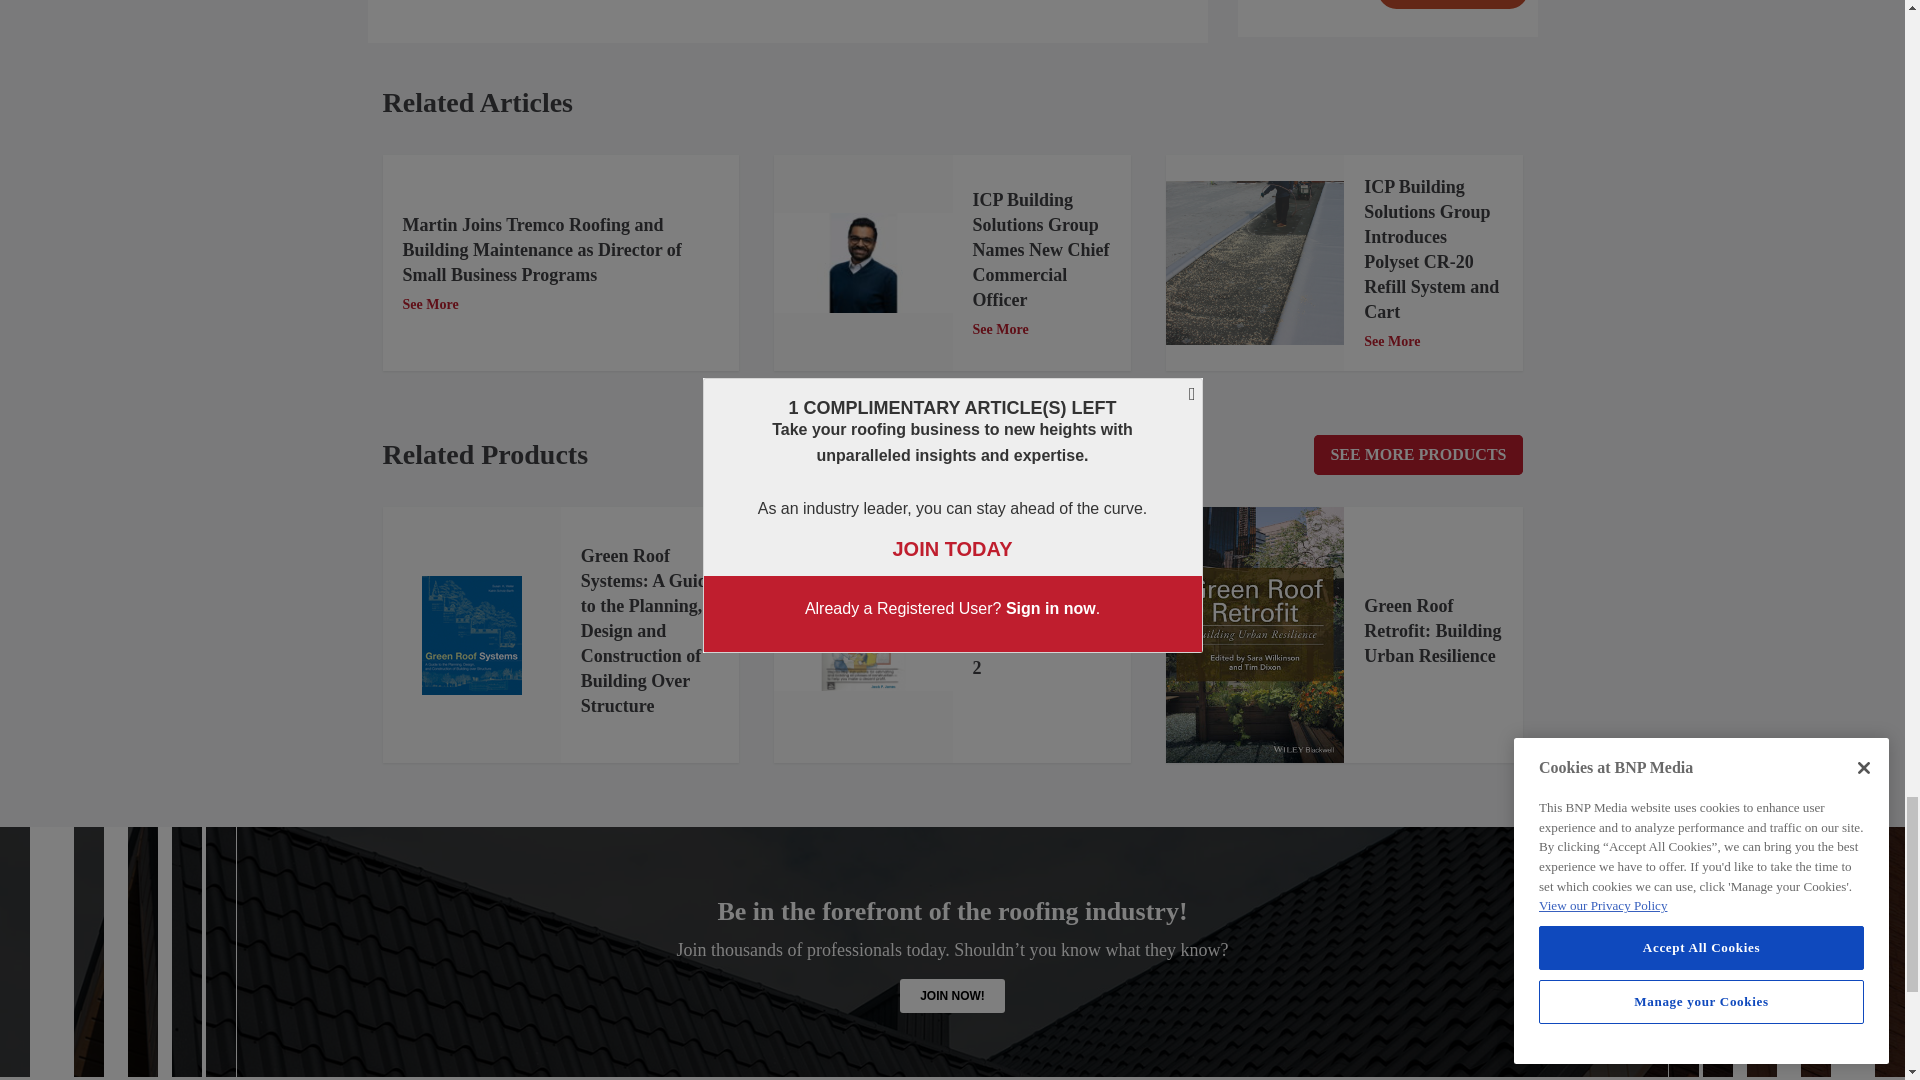  What do you see at coordinates (1388, 18) in the screenshot?
I see `Interaction questions` at bounding box center [1388, 18].